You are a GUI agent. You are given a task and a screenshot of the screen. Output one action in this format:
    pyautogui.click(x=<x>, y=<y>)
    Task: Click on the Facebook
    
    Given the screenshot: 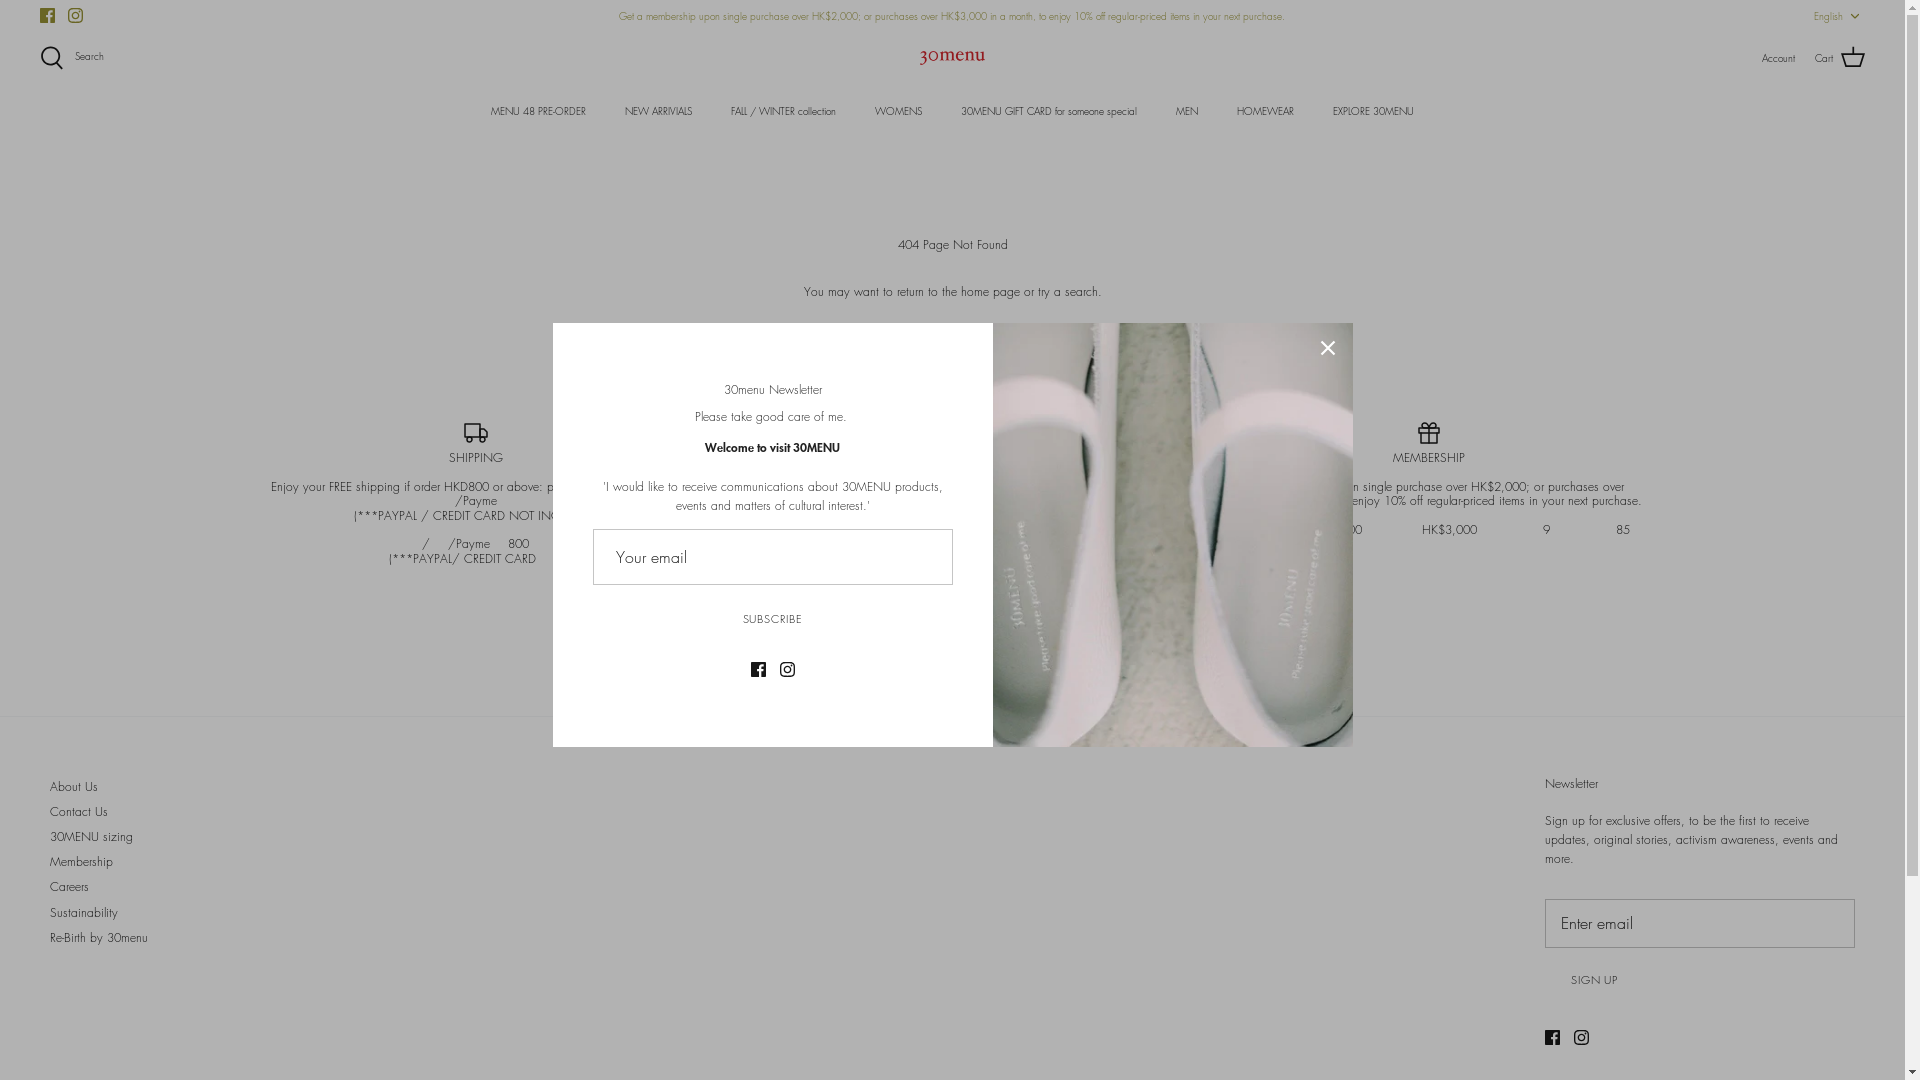 What is the action you would take?
    pyautogui.click(x=1552, y=1038)
    